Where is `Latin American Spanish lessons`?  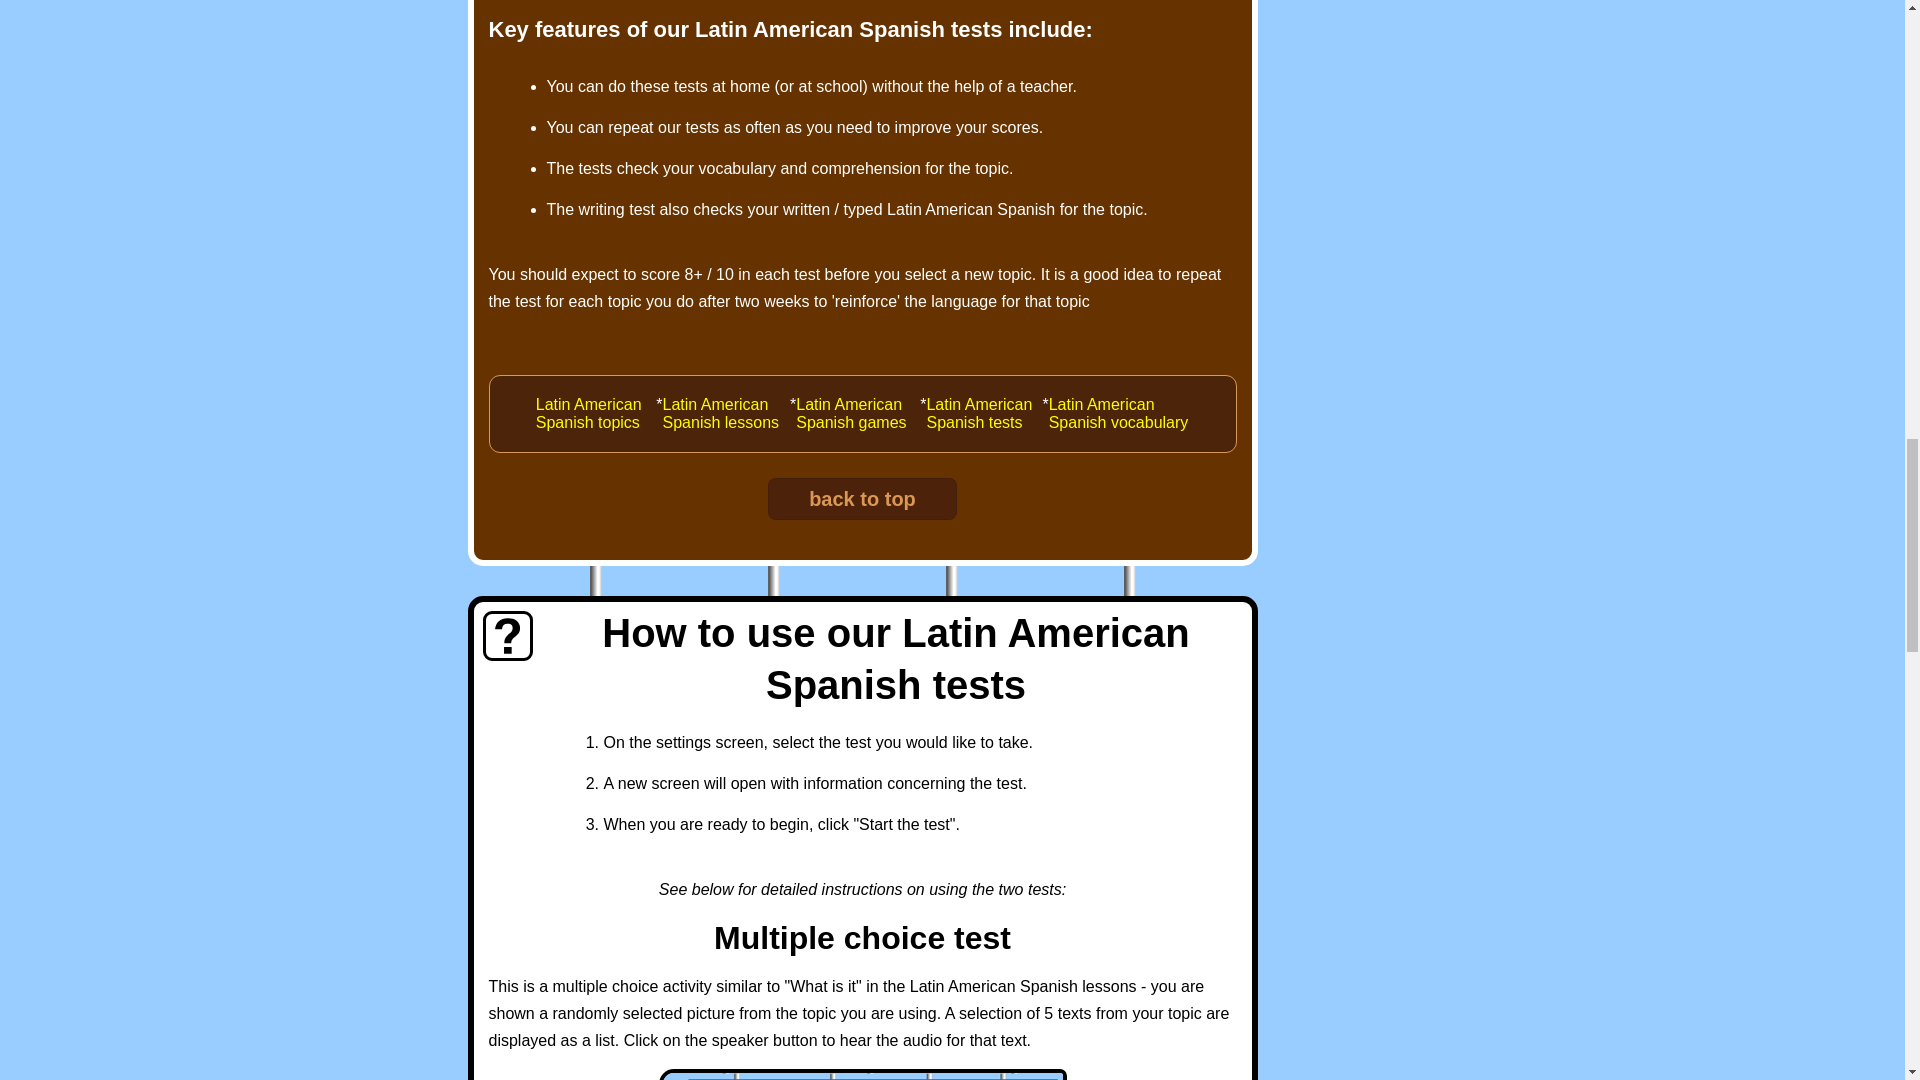 Latin American Spanish lessons is located at coordinates (726, 414).